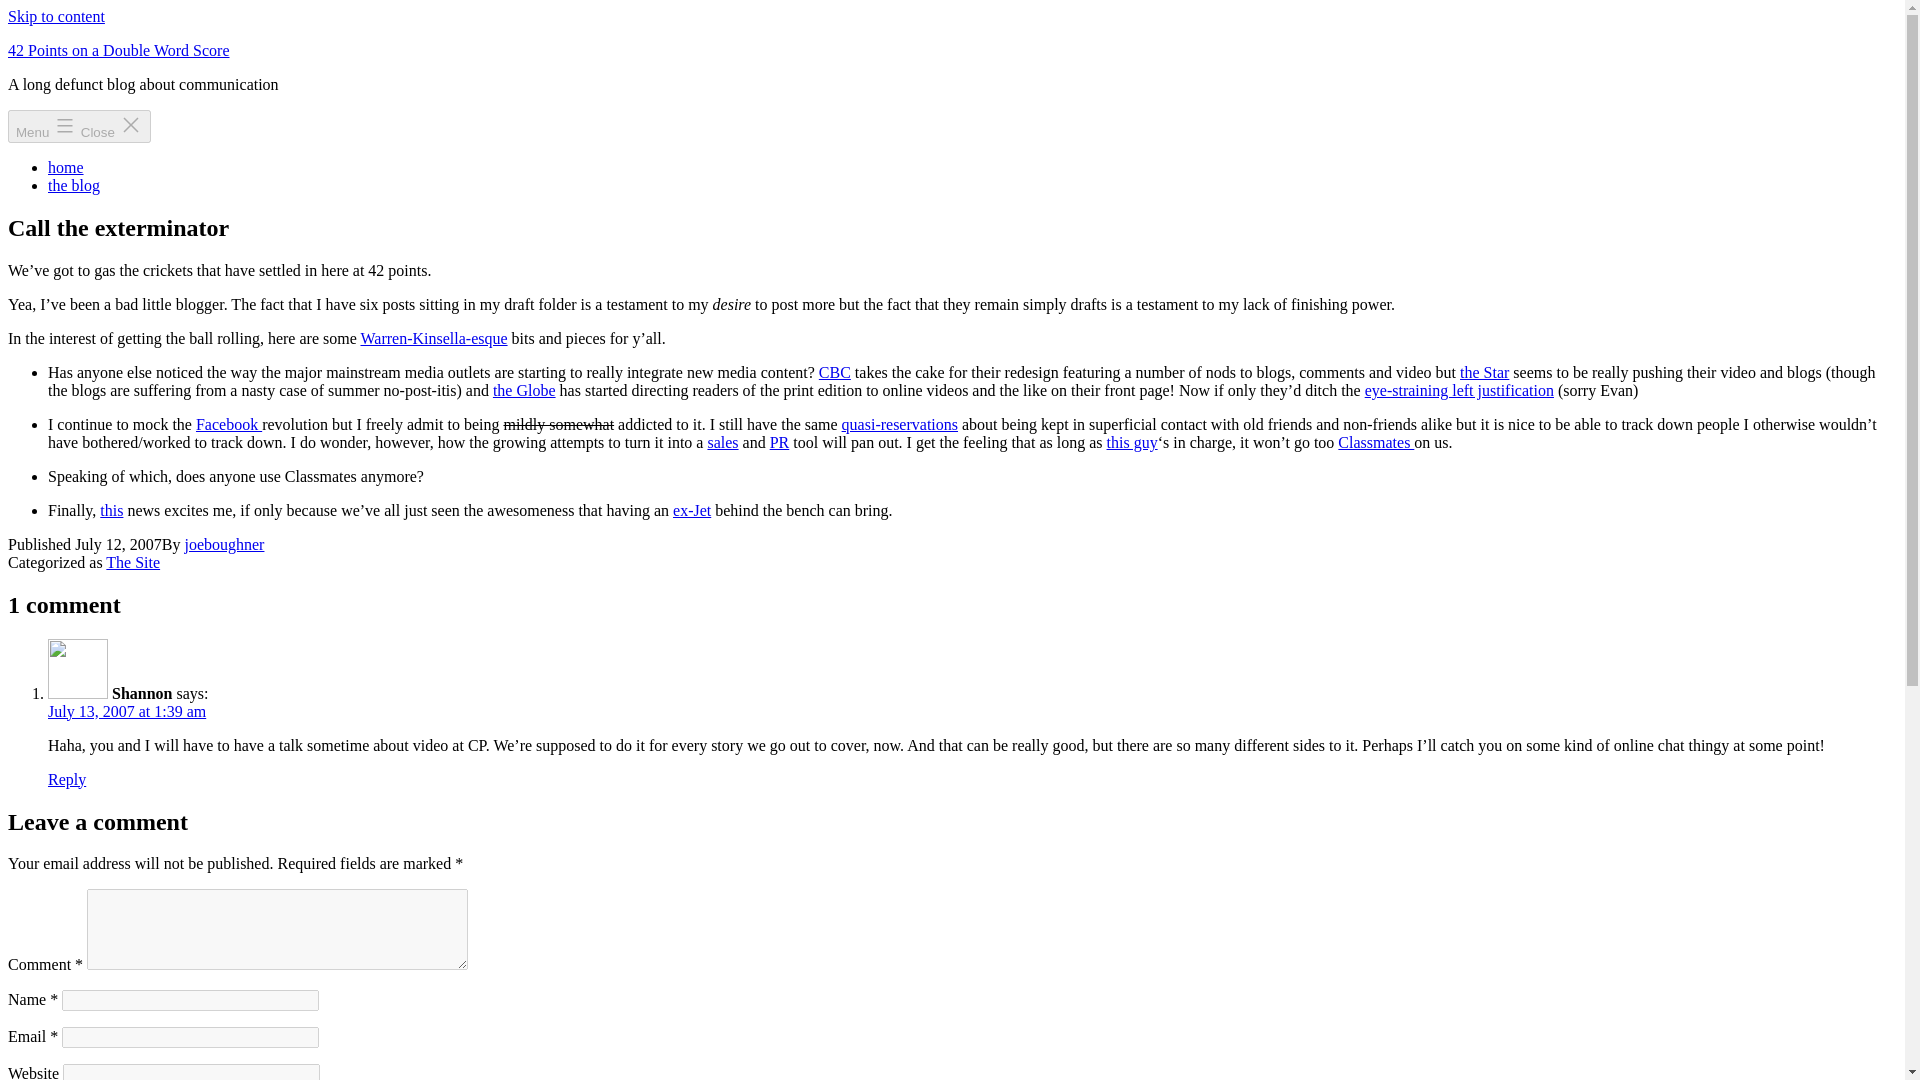  Describe the element at coordinates (118, 50) in the screenshot. I see `42 Points on a Double Word Score` at that location.